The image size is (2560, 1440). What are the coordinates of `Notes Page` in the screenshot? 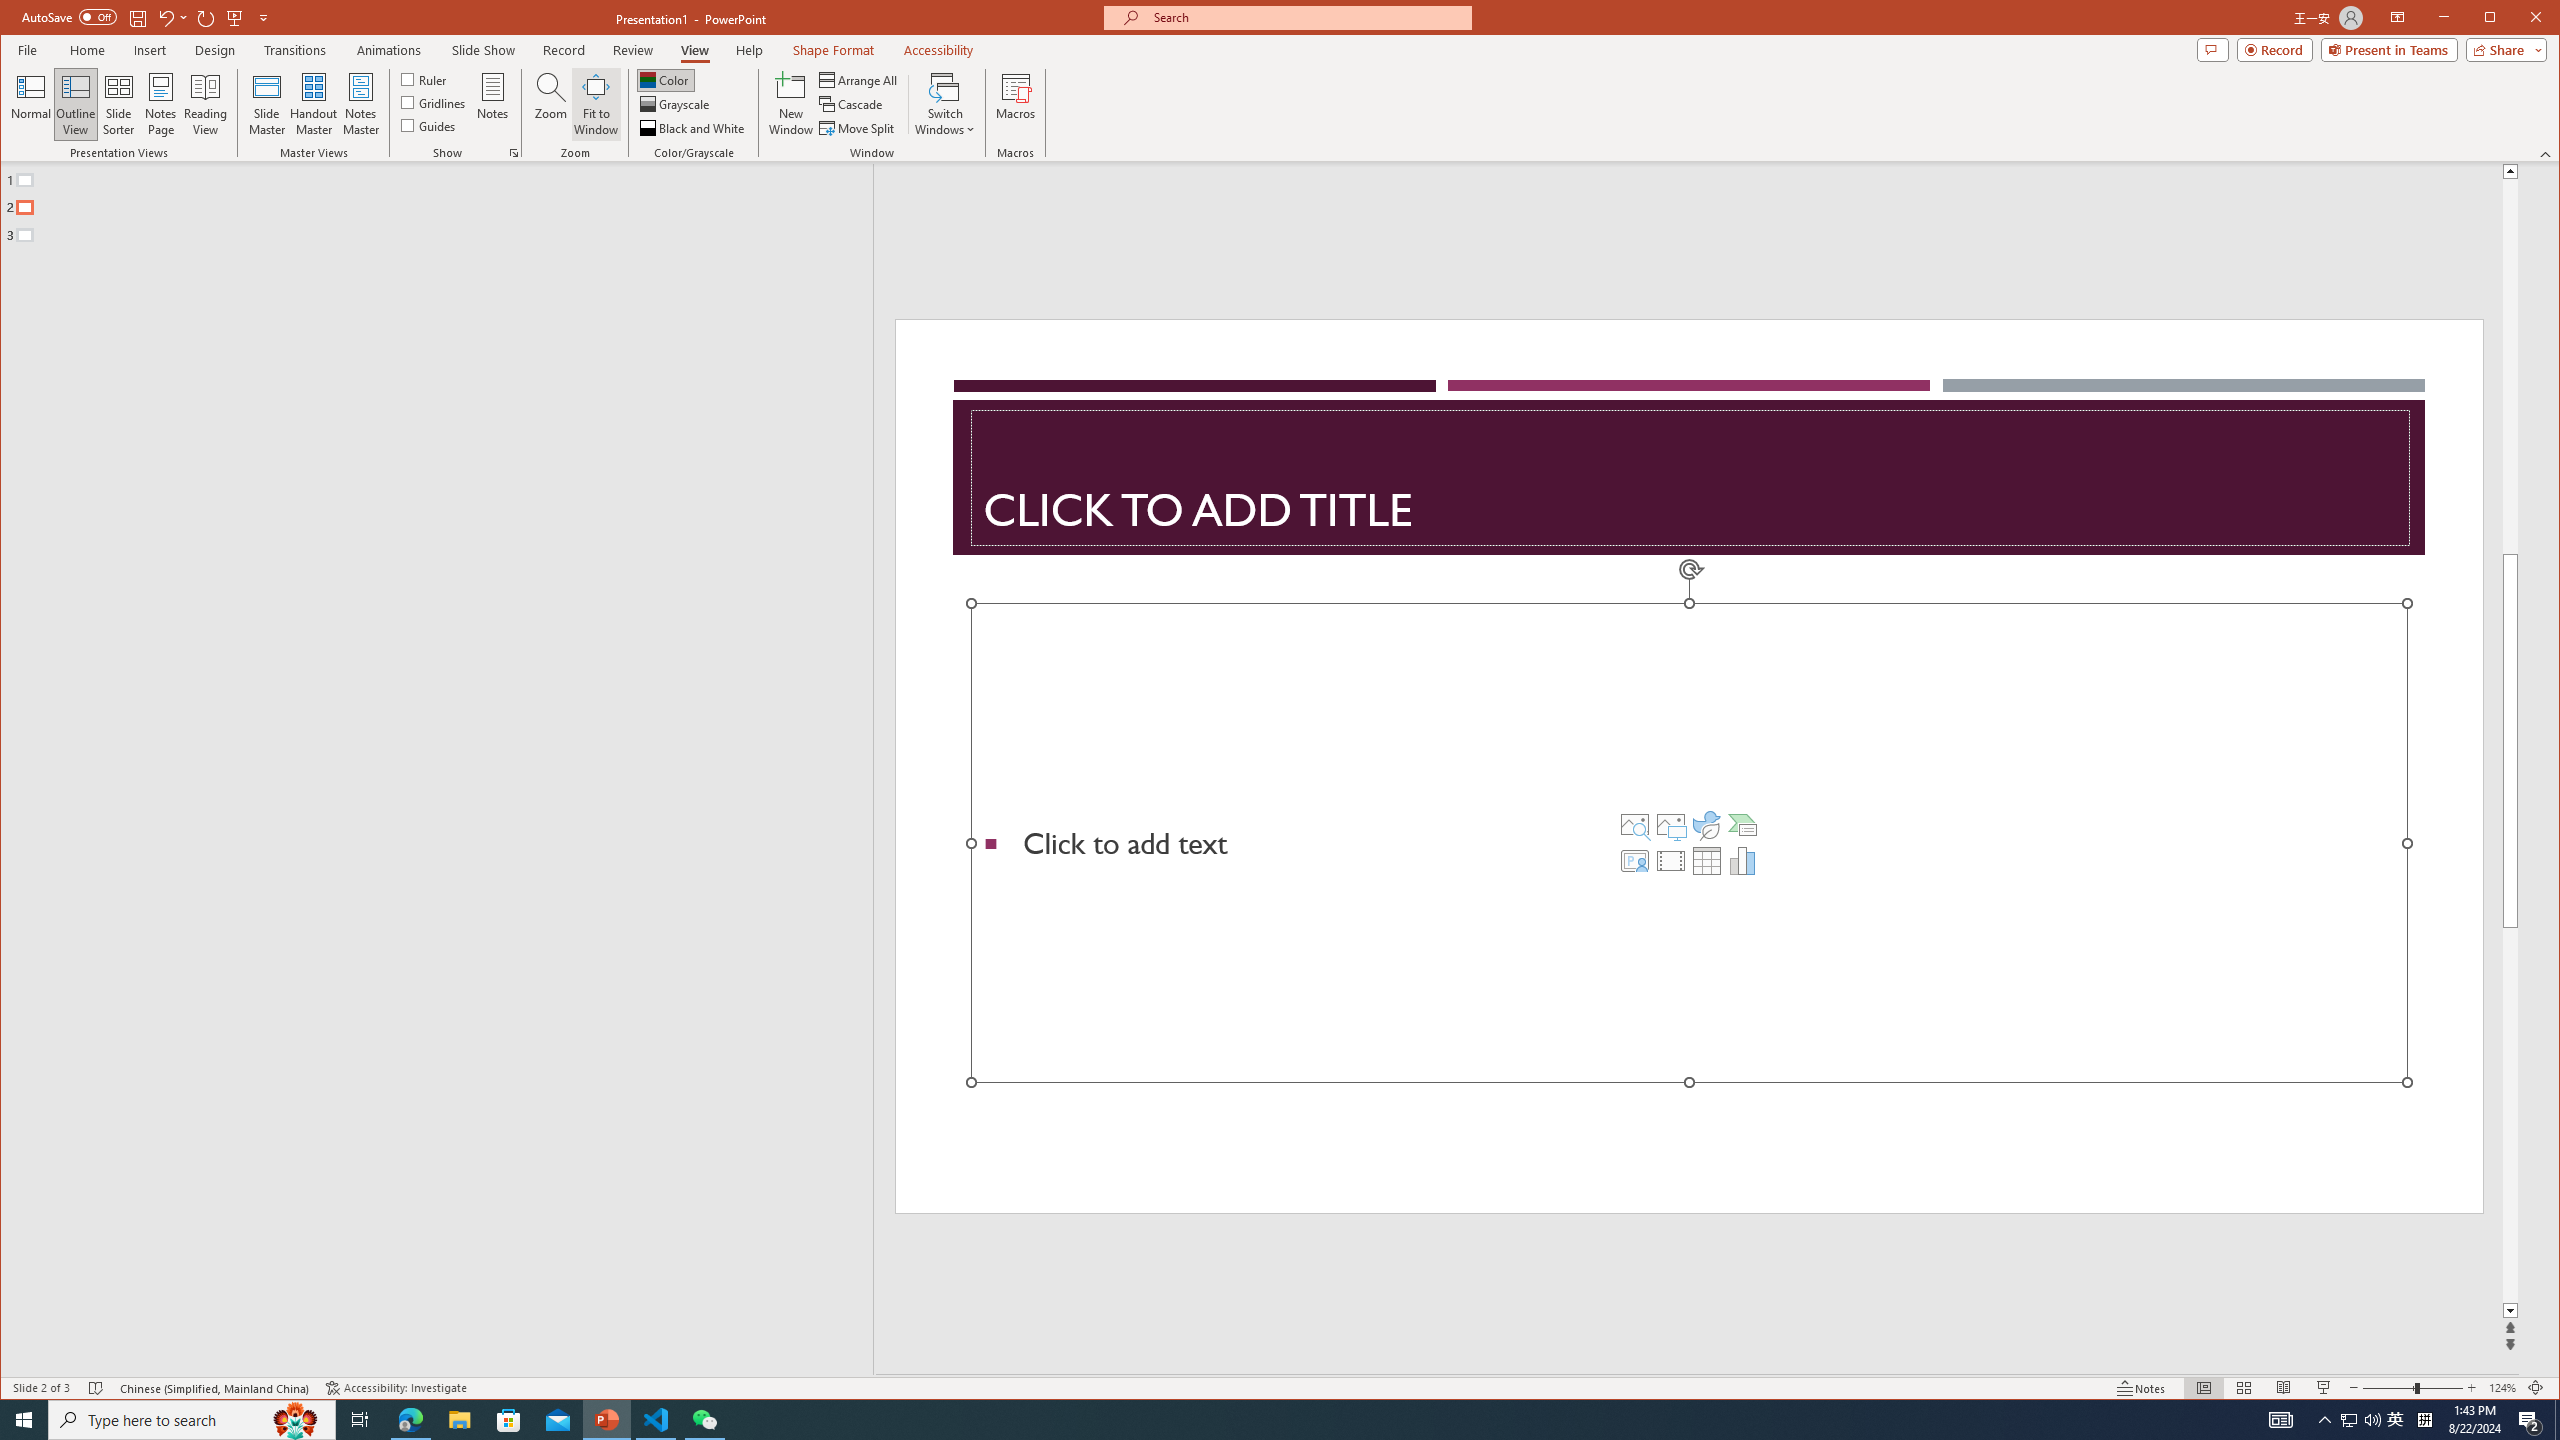 It's located at (160, 104).